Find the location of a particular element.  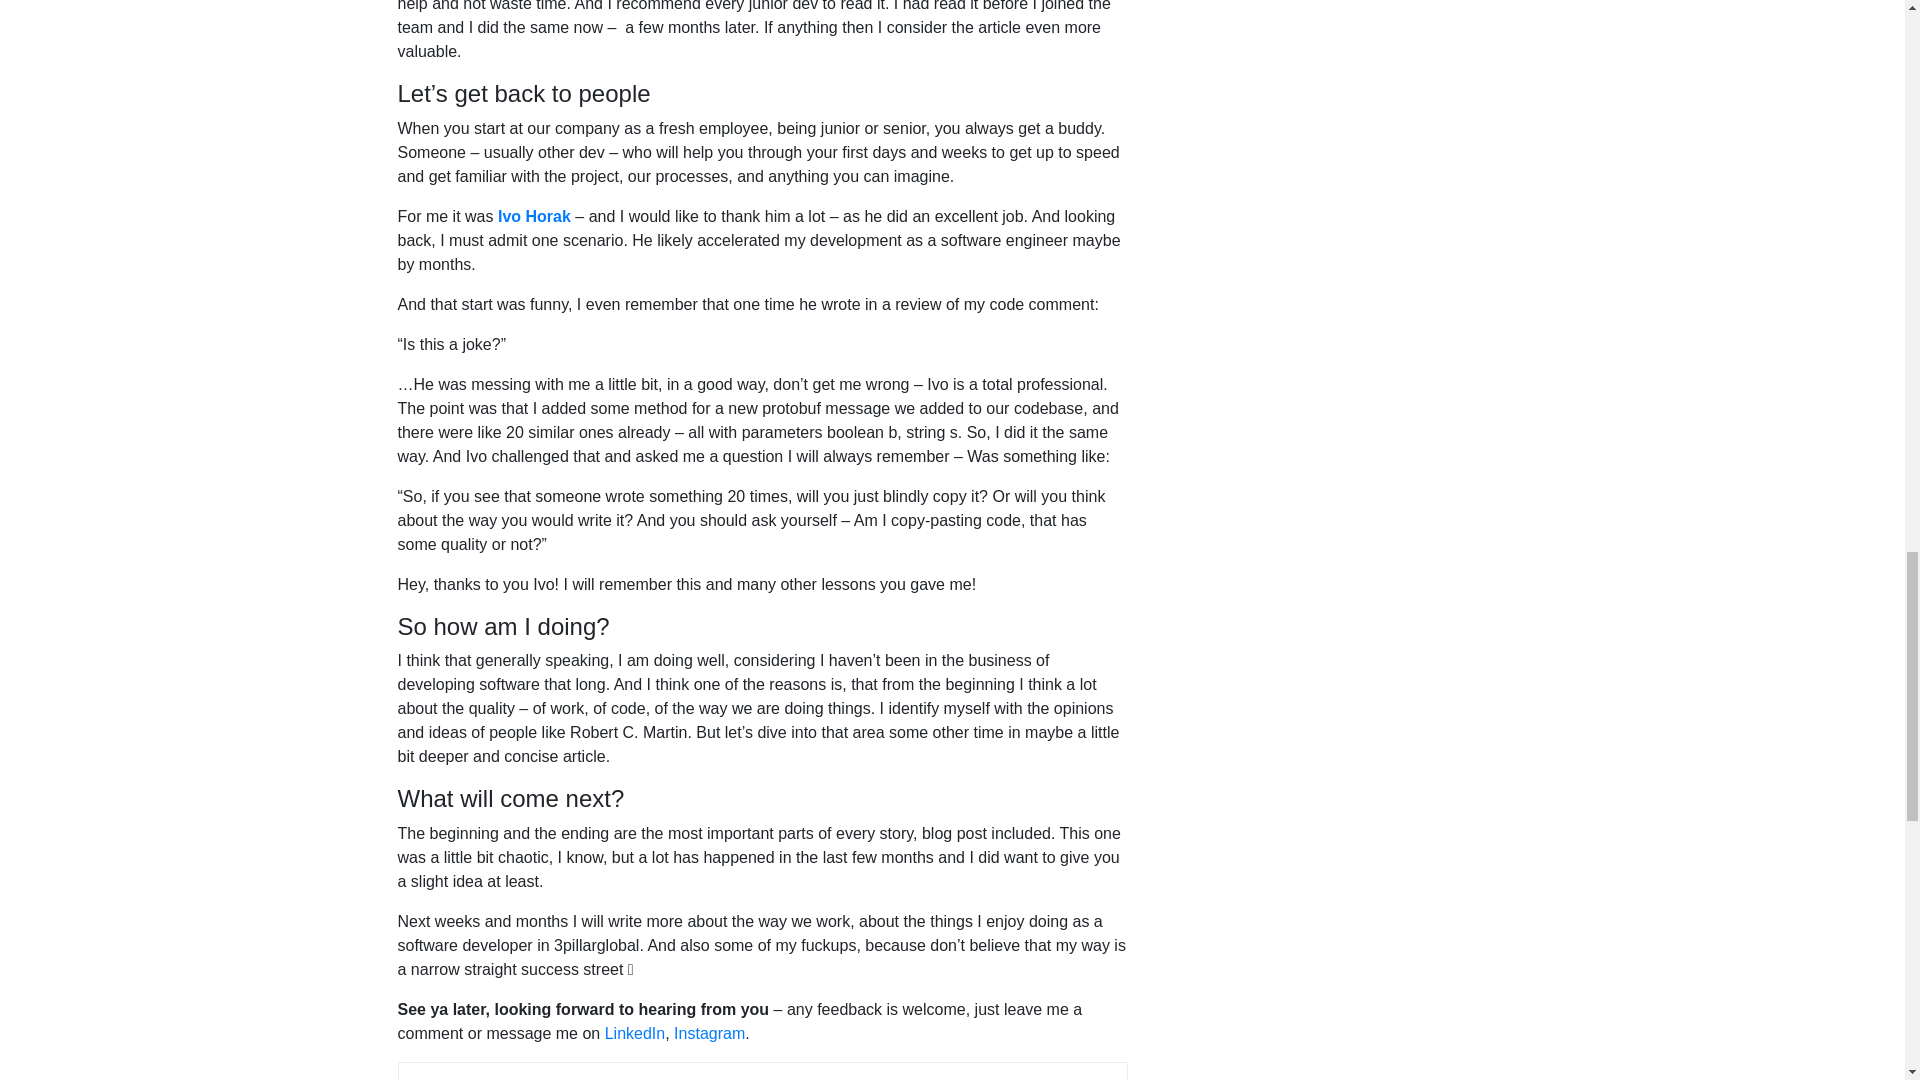

Ivo Horak is located at coordinates (534, 216).